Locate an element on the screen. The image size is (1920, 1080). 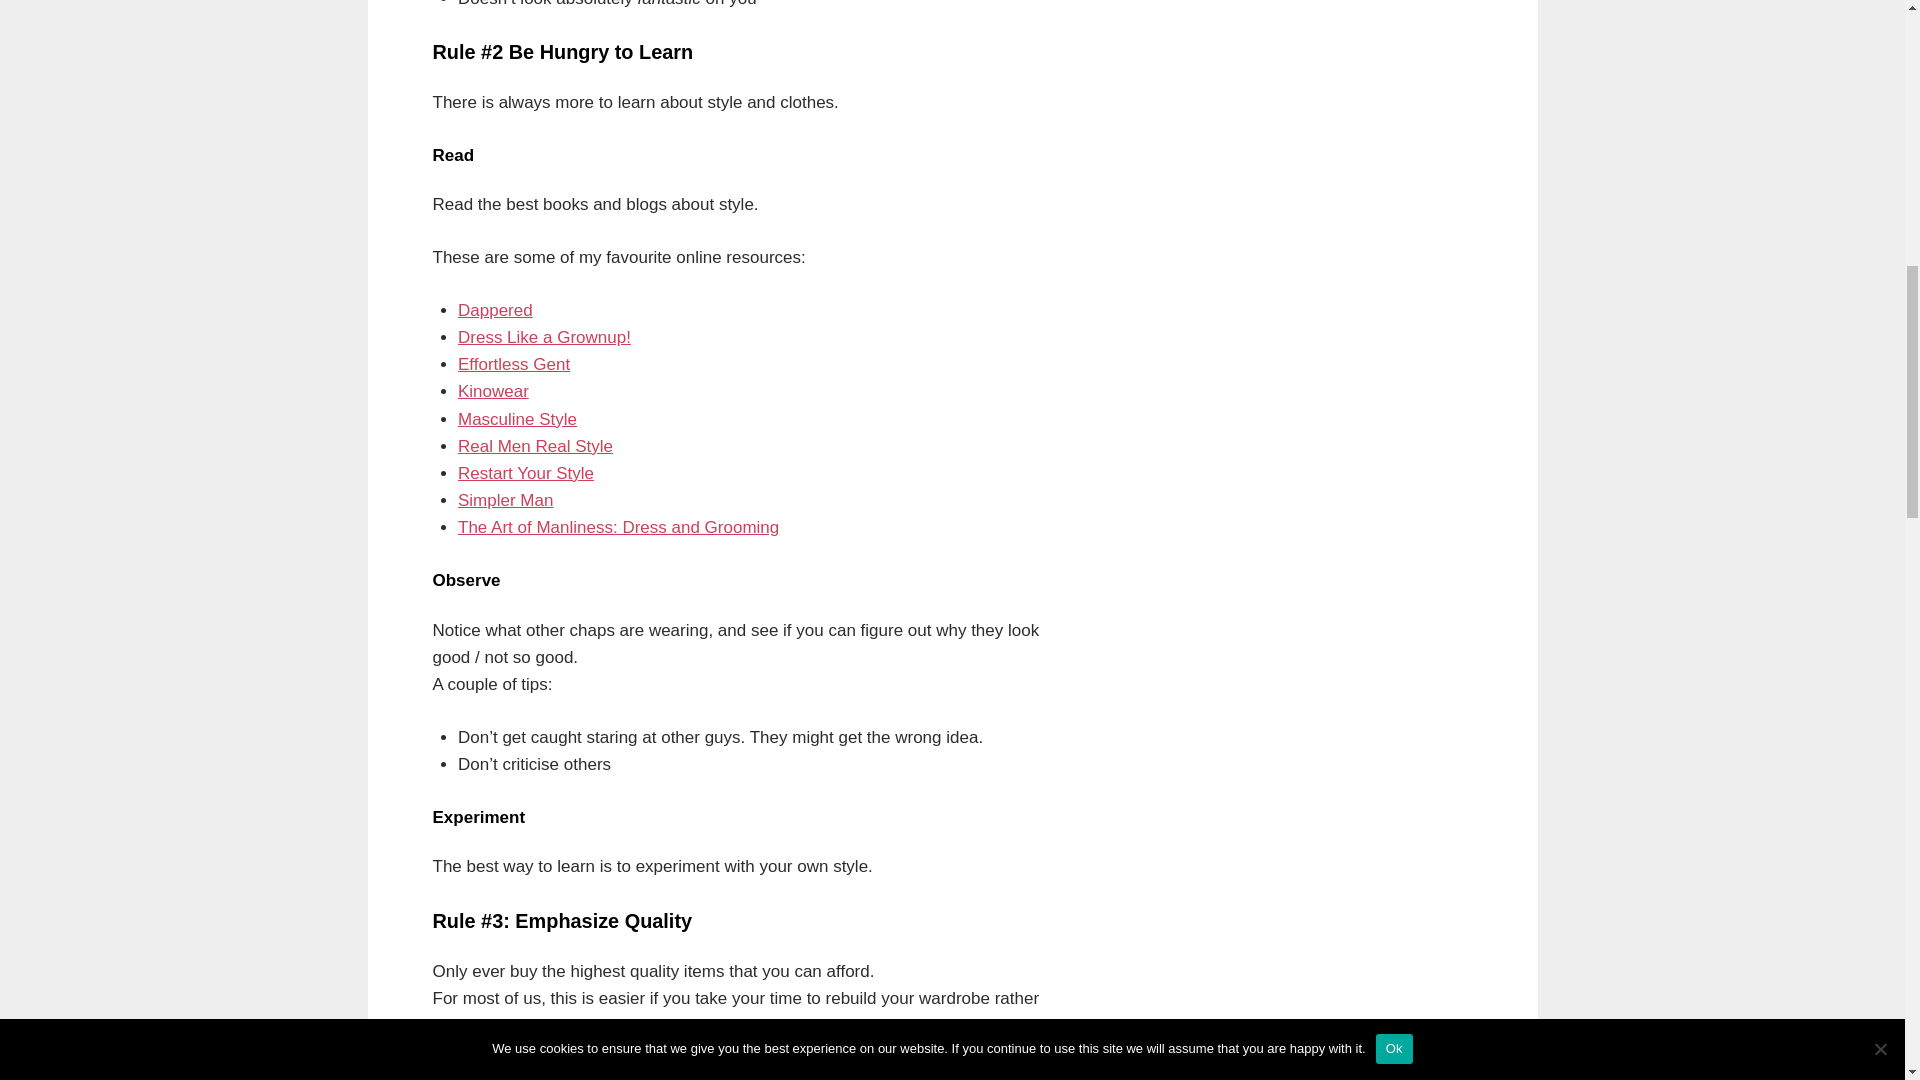
The Art of Manliness: Dress and Grooming is located at coordinates (618, 527).